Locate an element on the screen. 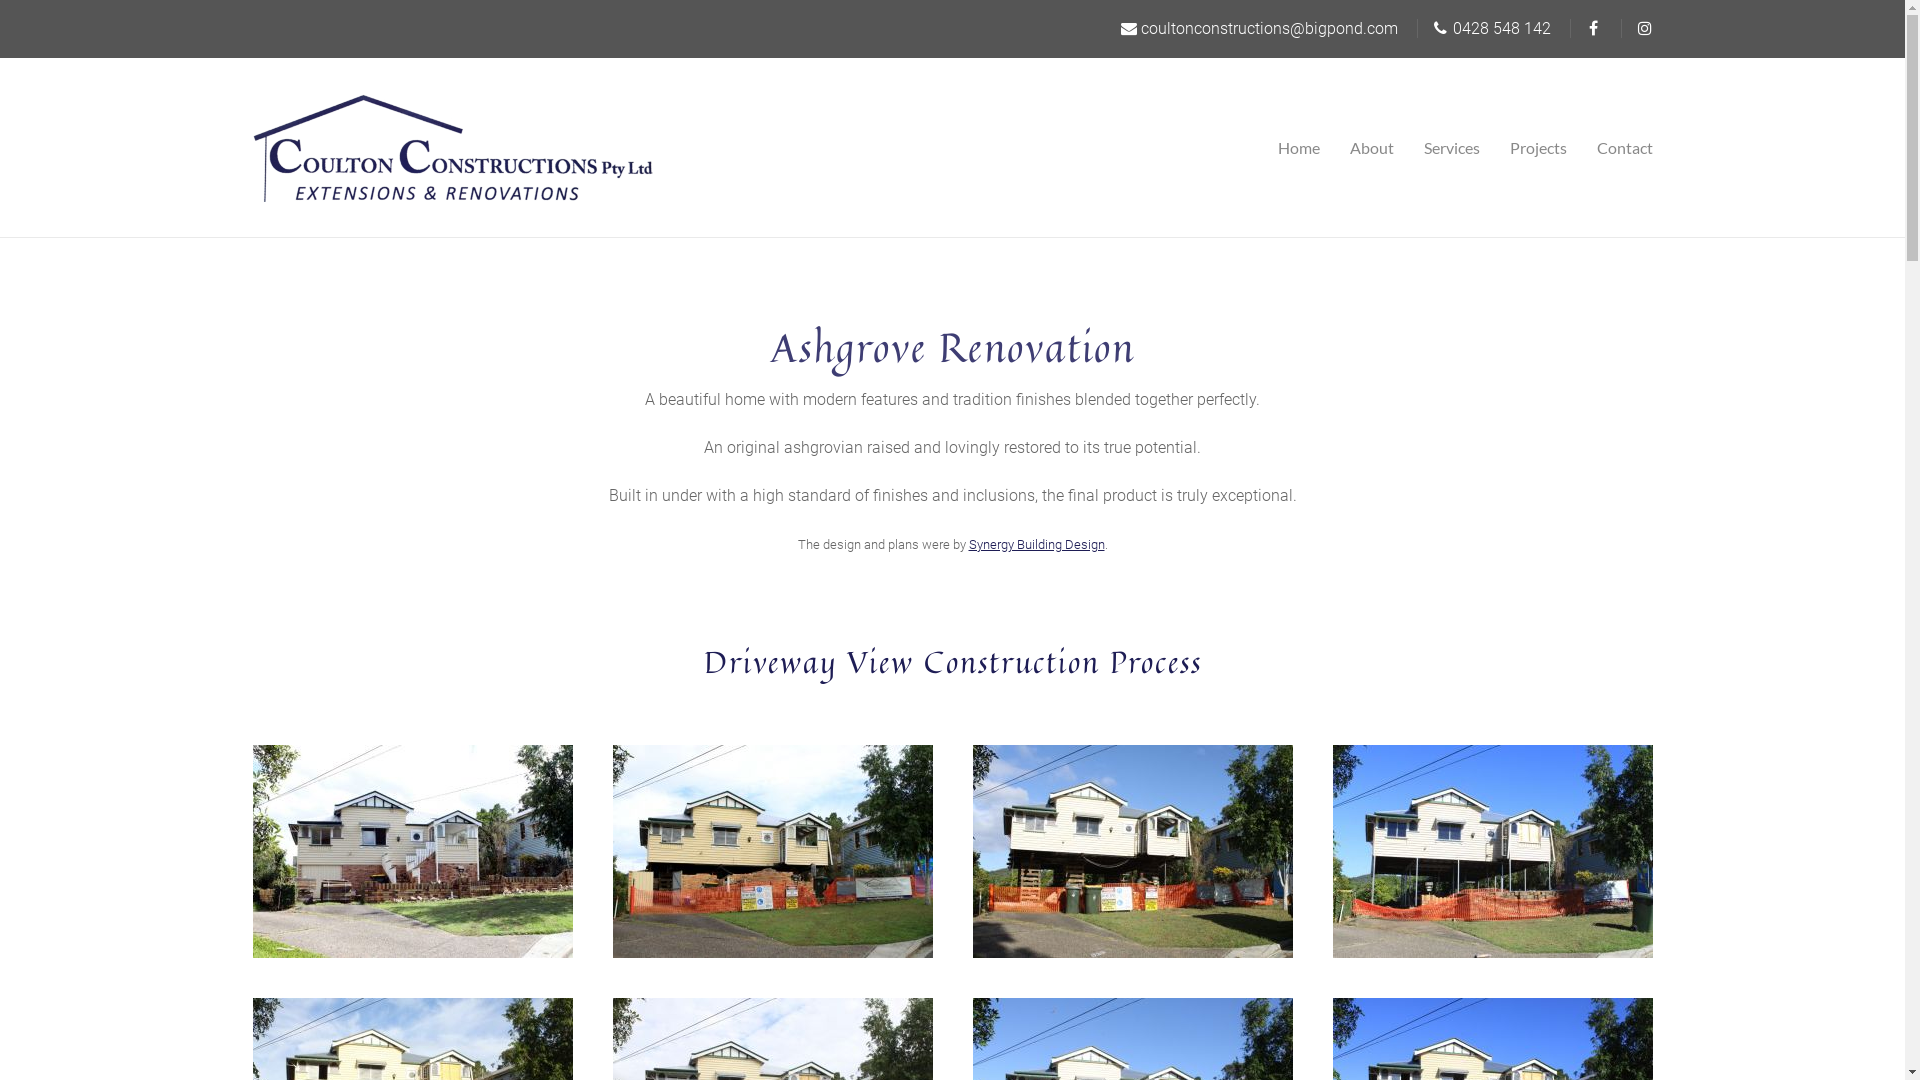  About is located at coordinates (1371, 148).